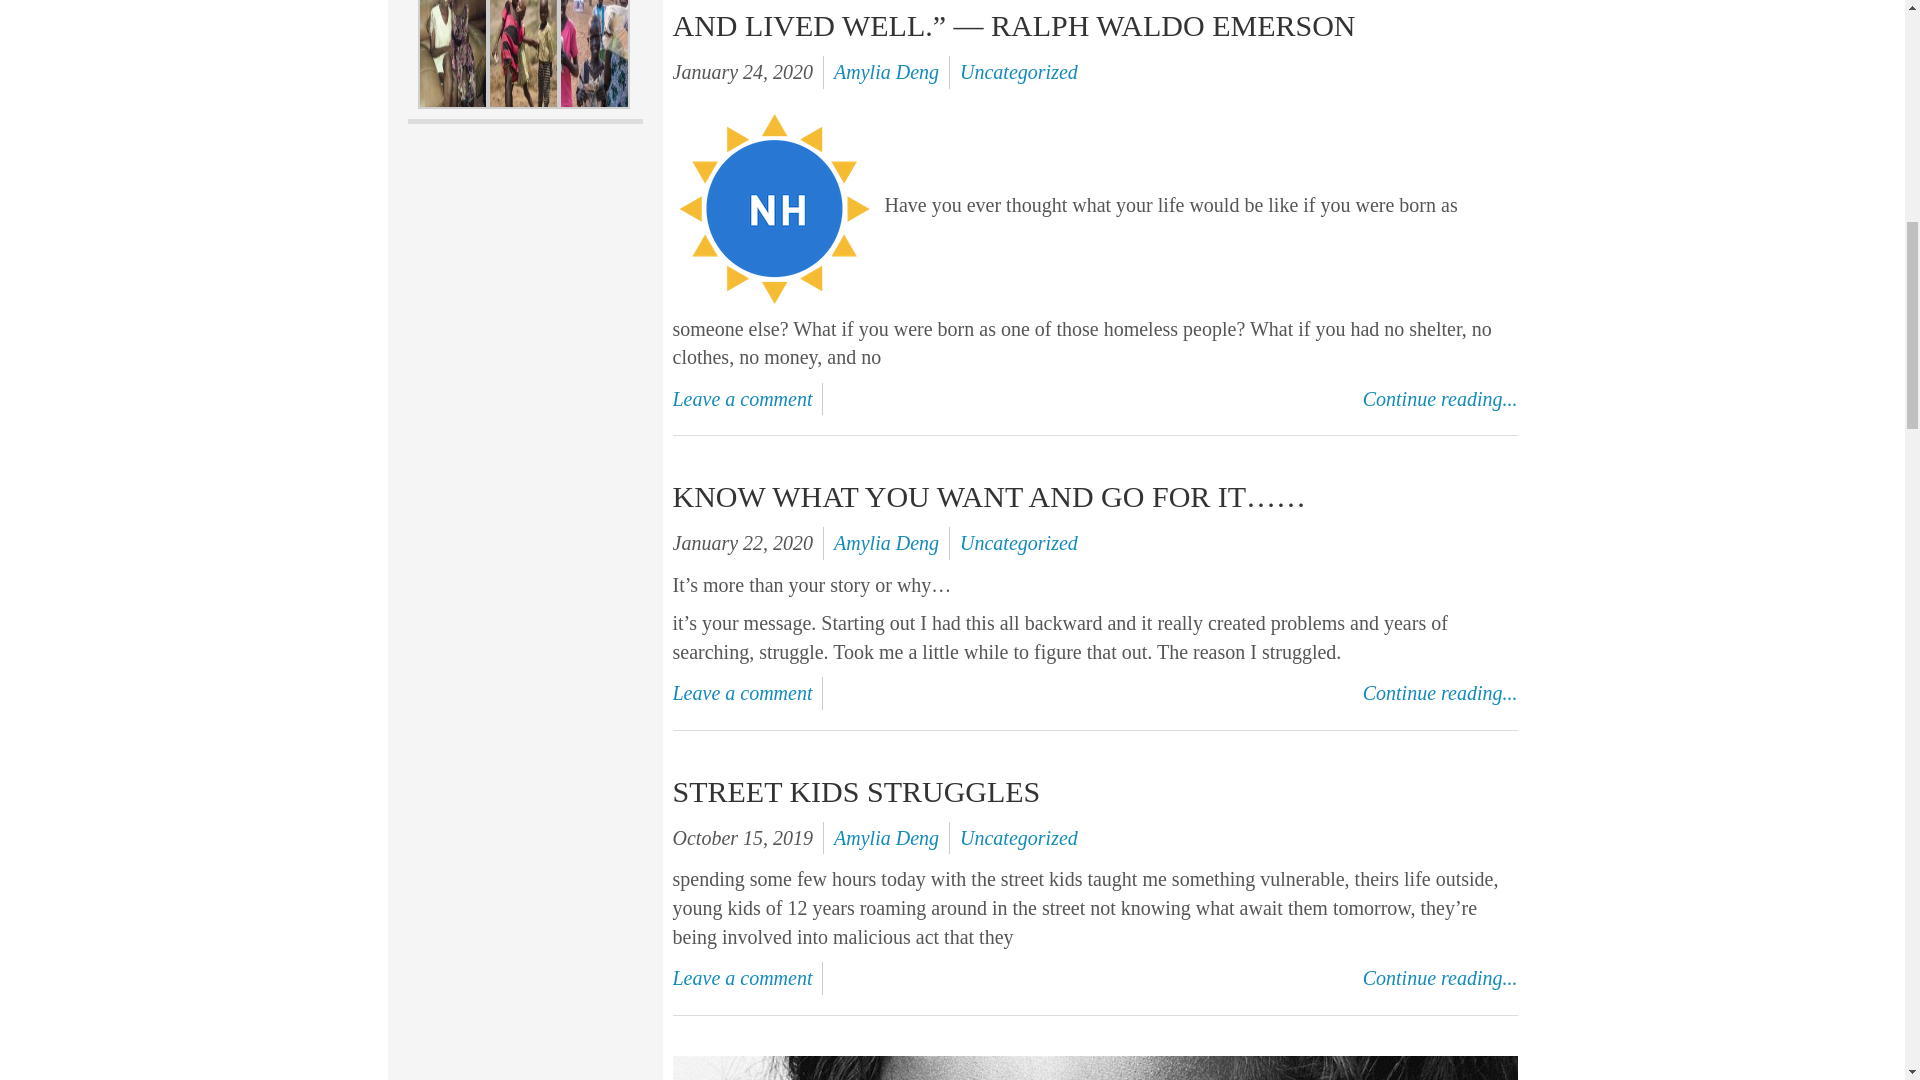 The width and height of the screenshot is (1920, 1080). What do you see at coordinates (886, 72) in the screenshot?
I see `View all posts by Amylia Deng` at bounding box center [886, 72].